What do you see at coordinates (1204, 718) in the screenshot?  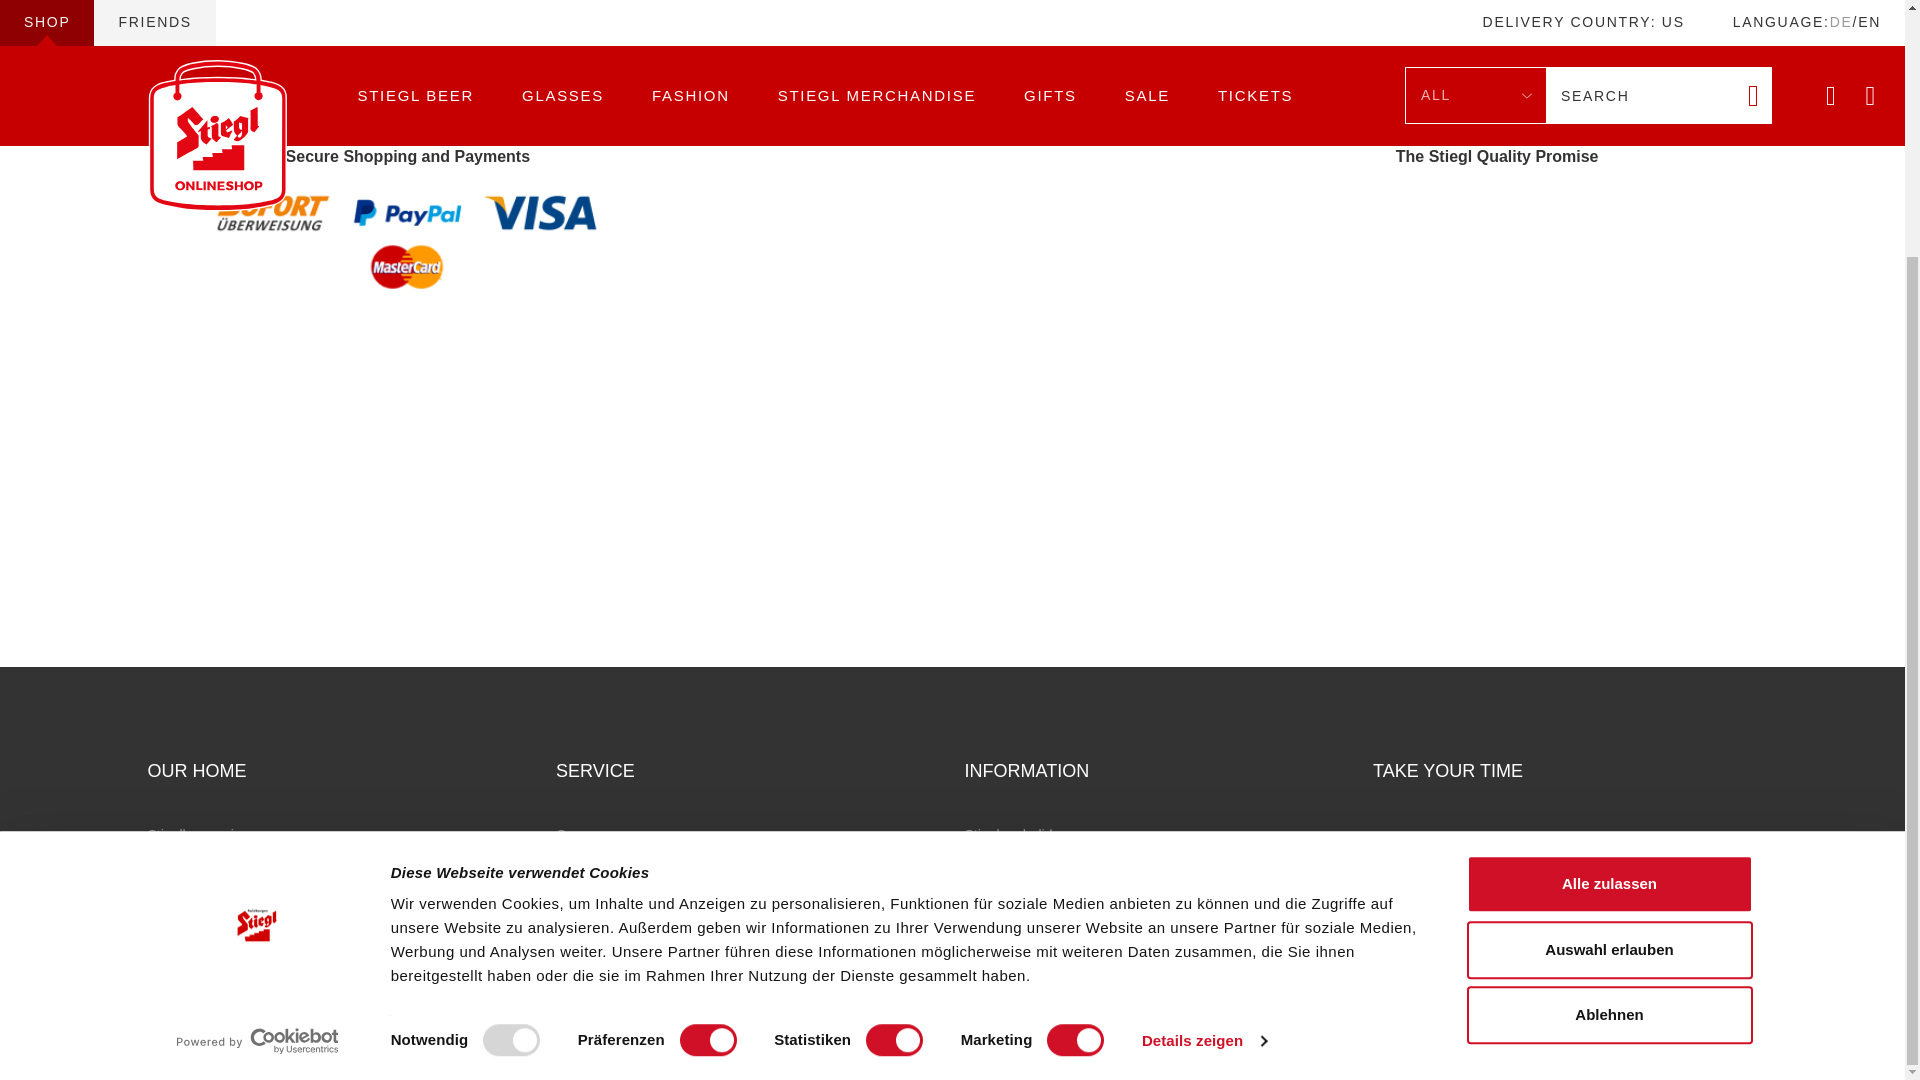 I see `Details zeigen` at bounding box center [1204, 718].